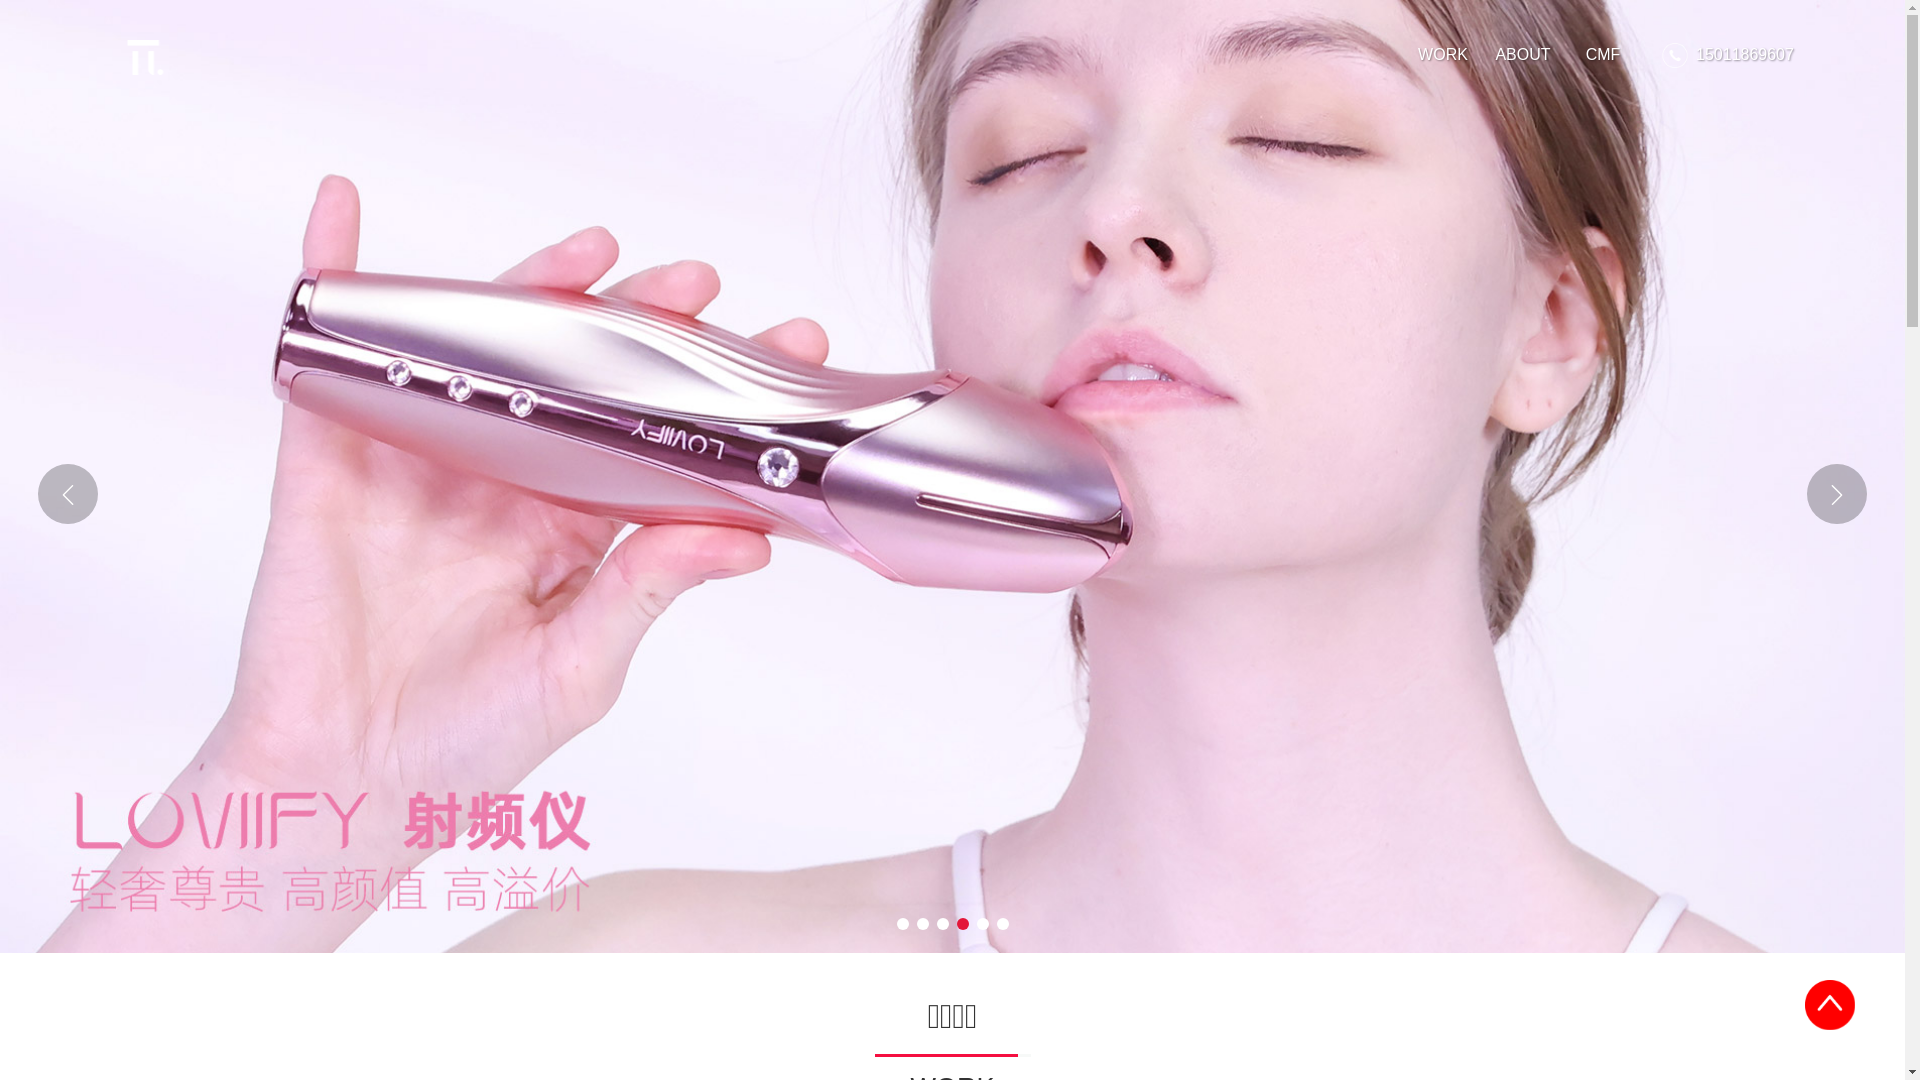 The image size is (1920, 1080). What do you see at coordinates (1745, 55) in the screenshot?
I see `15011869607` at bounding box center [1745, 55].